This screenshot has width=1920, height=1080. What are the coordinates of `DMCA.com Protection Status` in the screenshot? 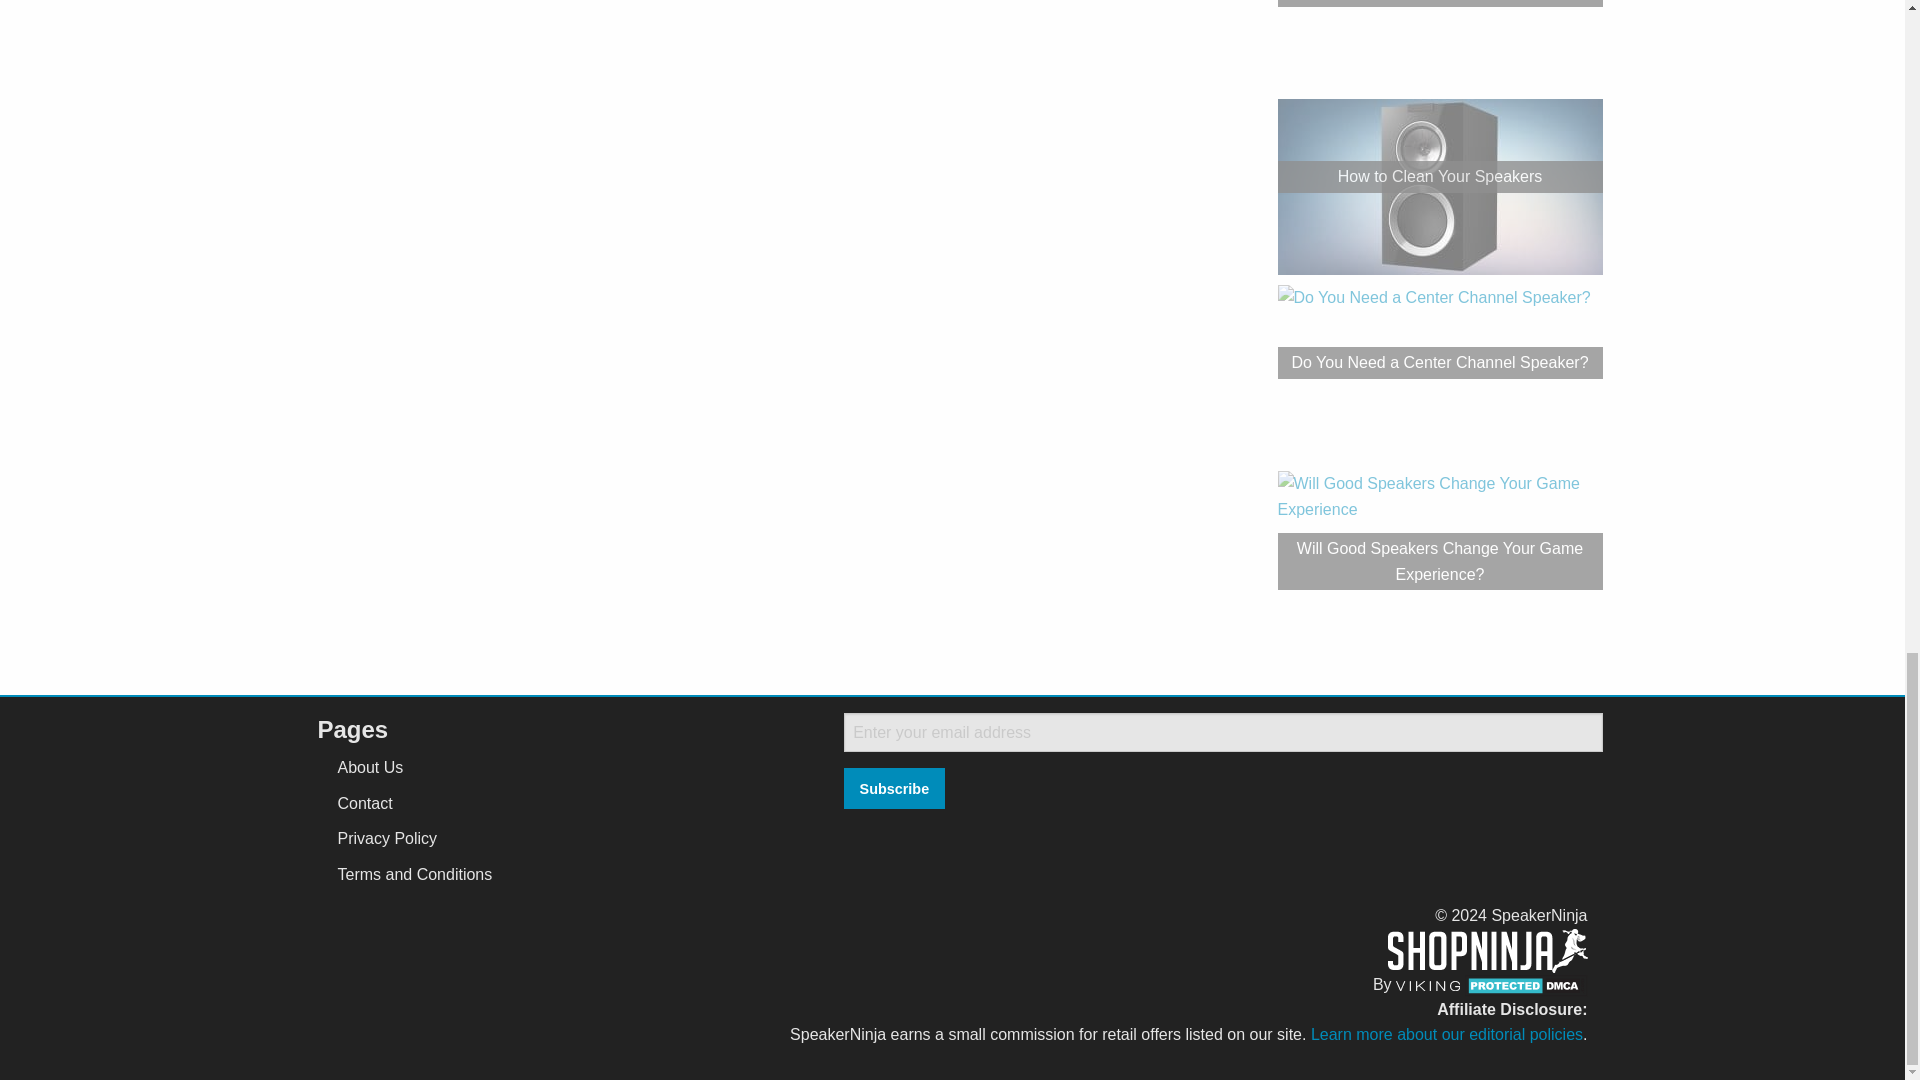 It's located at (1525, 984).